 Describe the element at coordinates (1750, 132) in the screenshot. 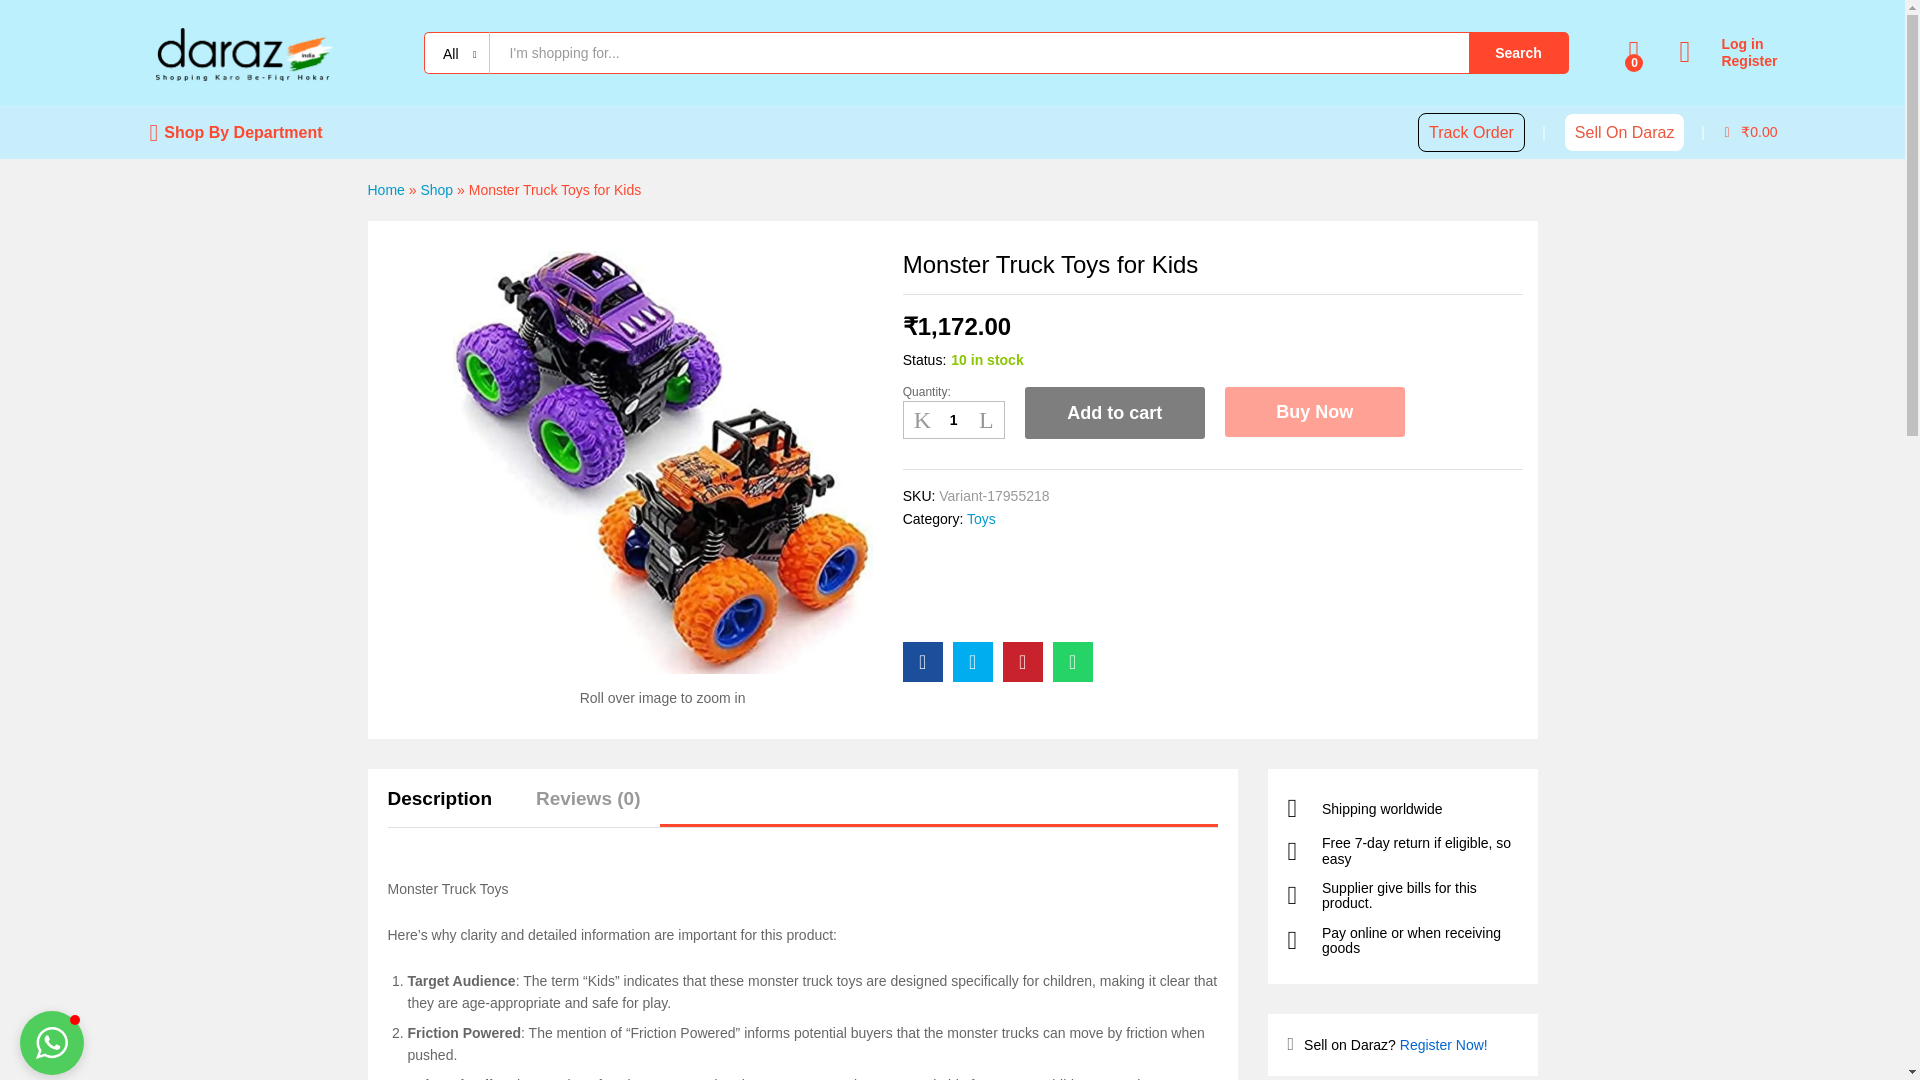

I see `Current wallet balance` at that location.